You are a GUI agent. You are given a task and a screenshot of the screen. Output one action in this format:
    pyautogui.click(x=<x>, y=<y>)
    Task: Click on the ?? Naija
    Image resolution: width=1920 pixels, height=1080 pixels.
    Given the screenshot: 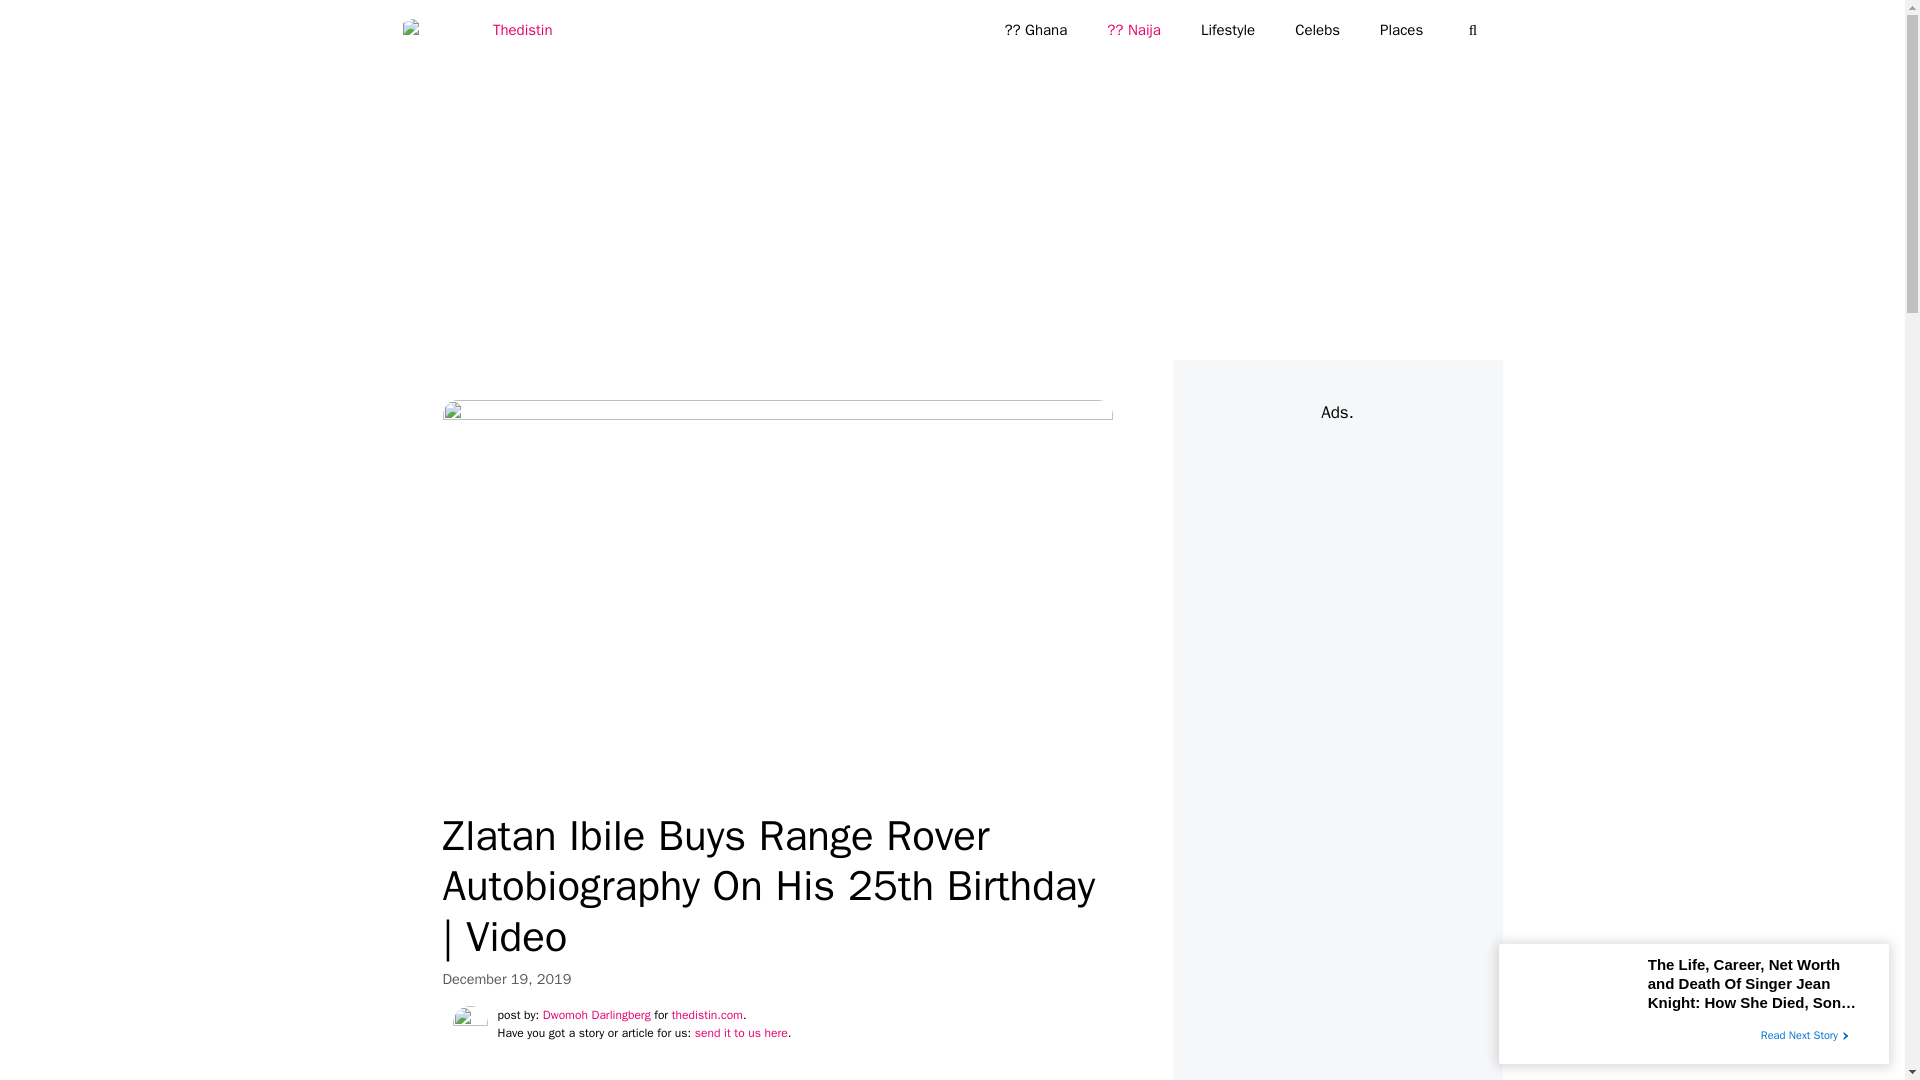 What is the action you would take?
    pyautogui.click(x=1133, y=30)
    